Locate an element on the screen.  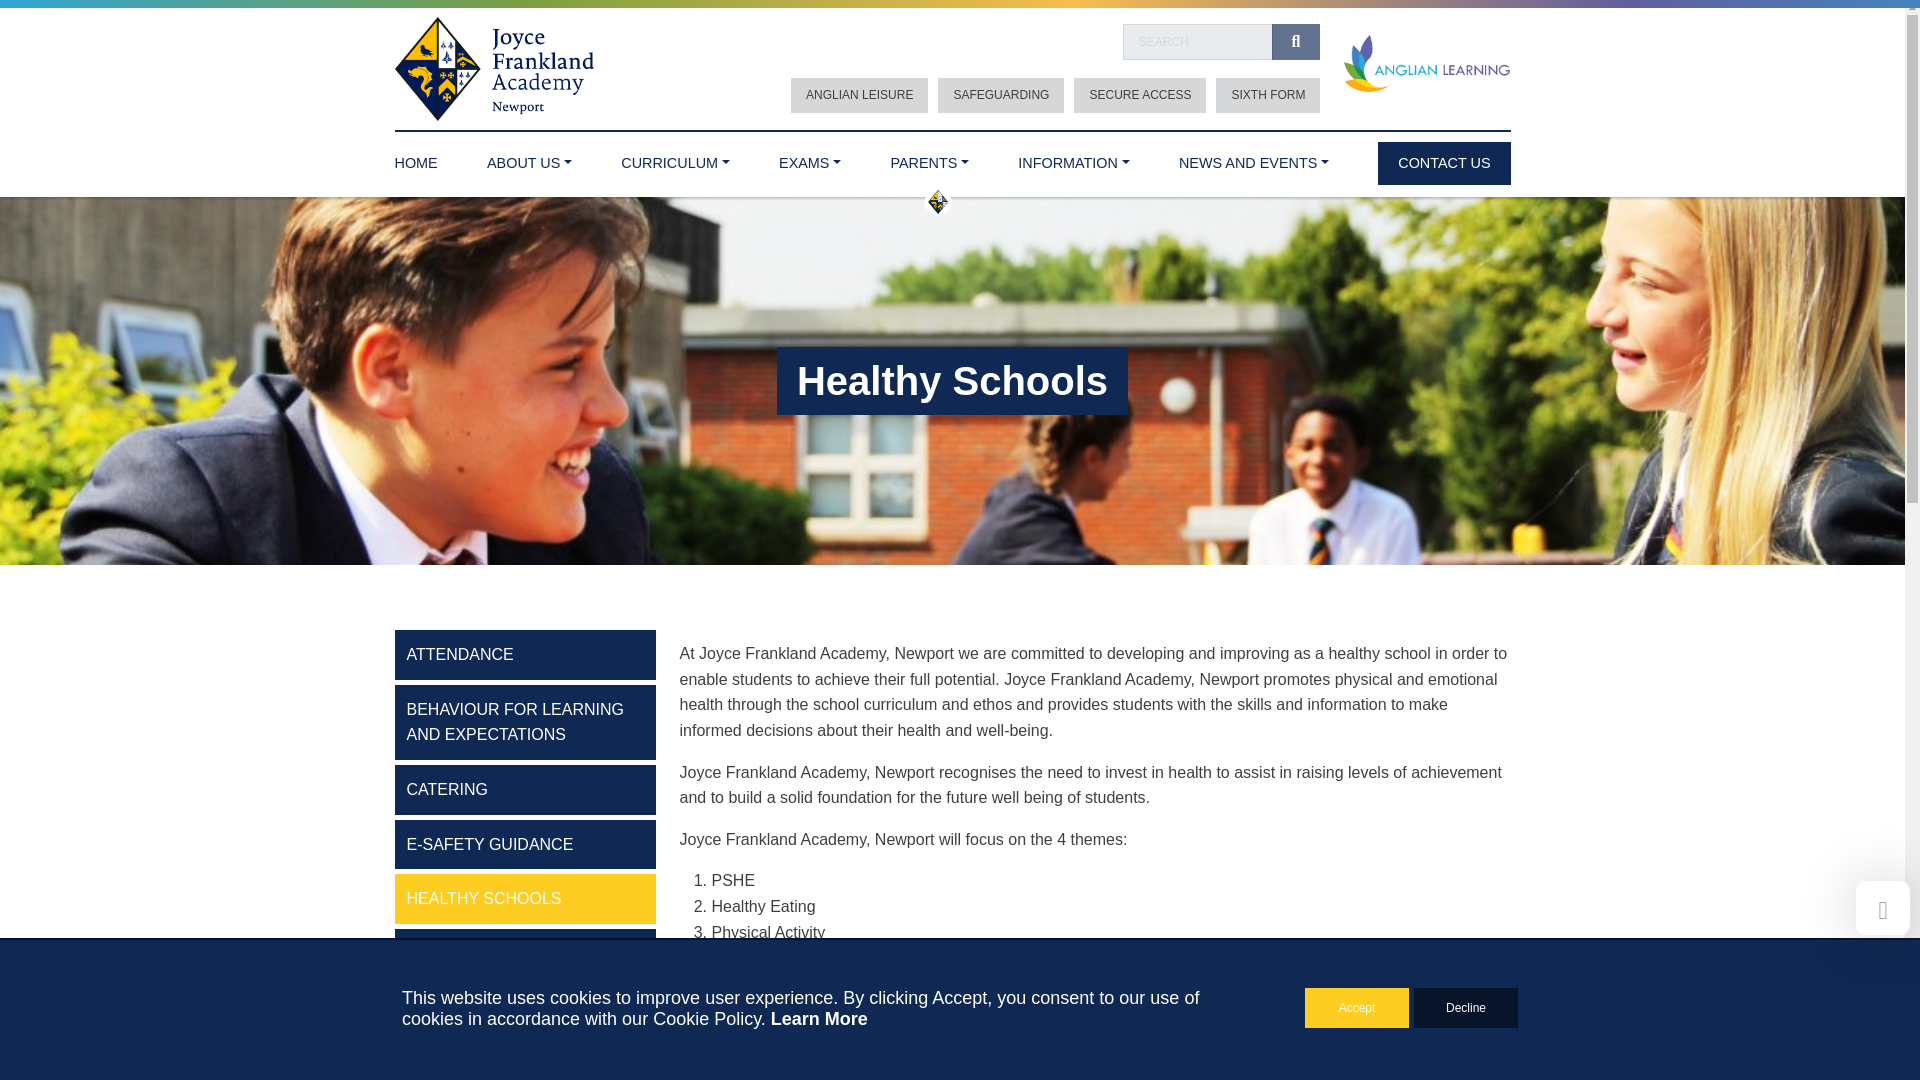
A JavaScript library for interactive maps is located at coordinates (1481, 942).